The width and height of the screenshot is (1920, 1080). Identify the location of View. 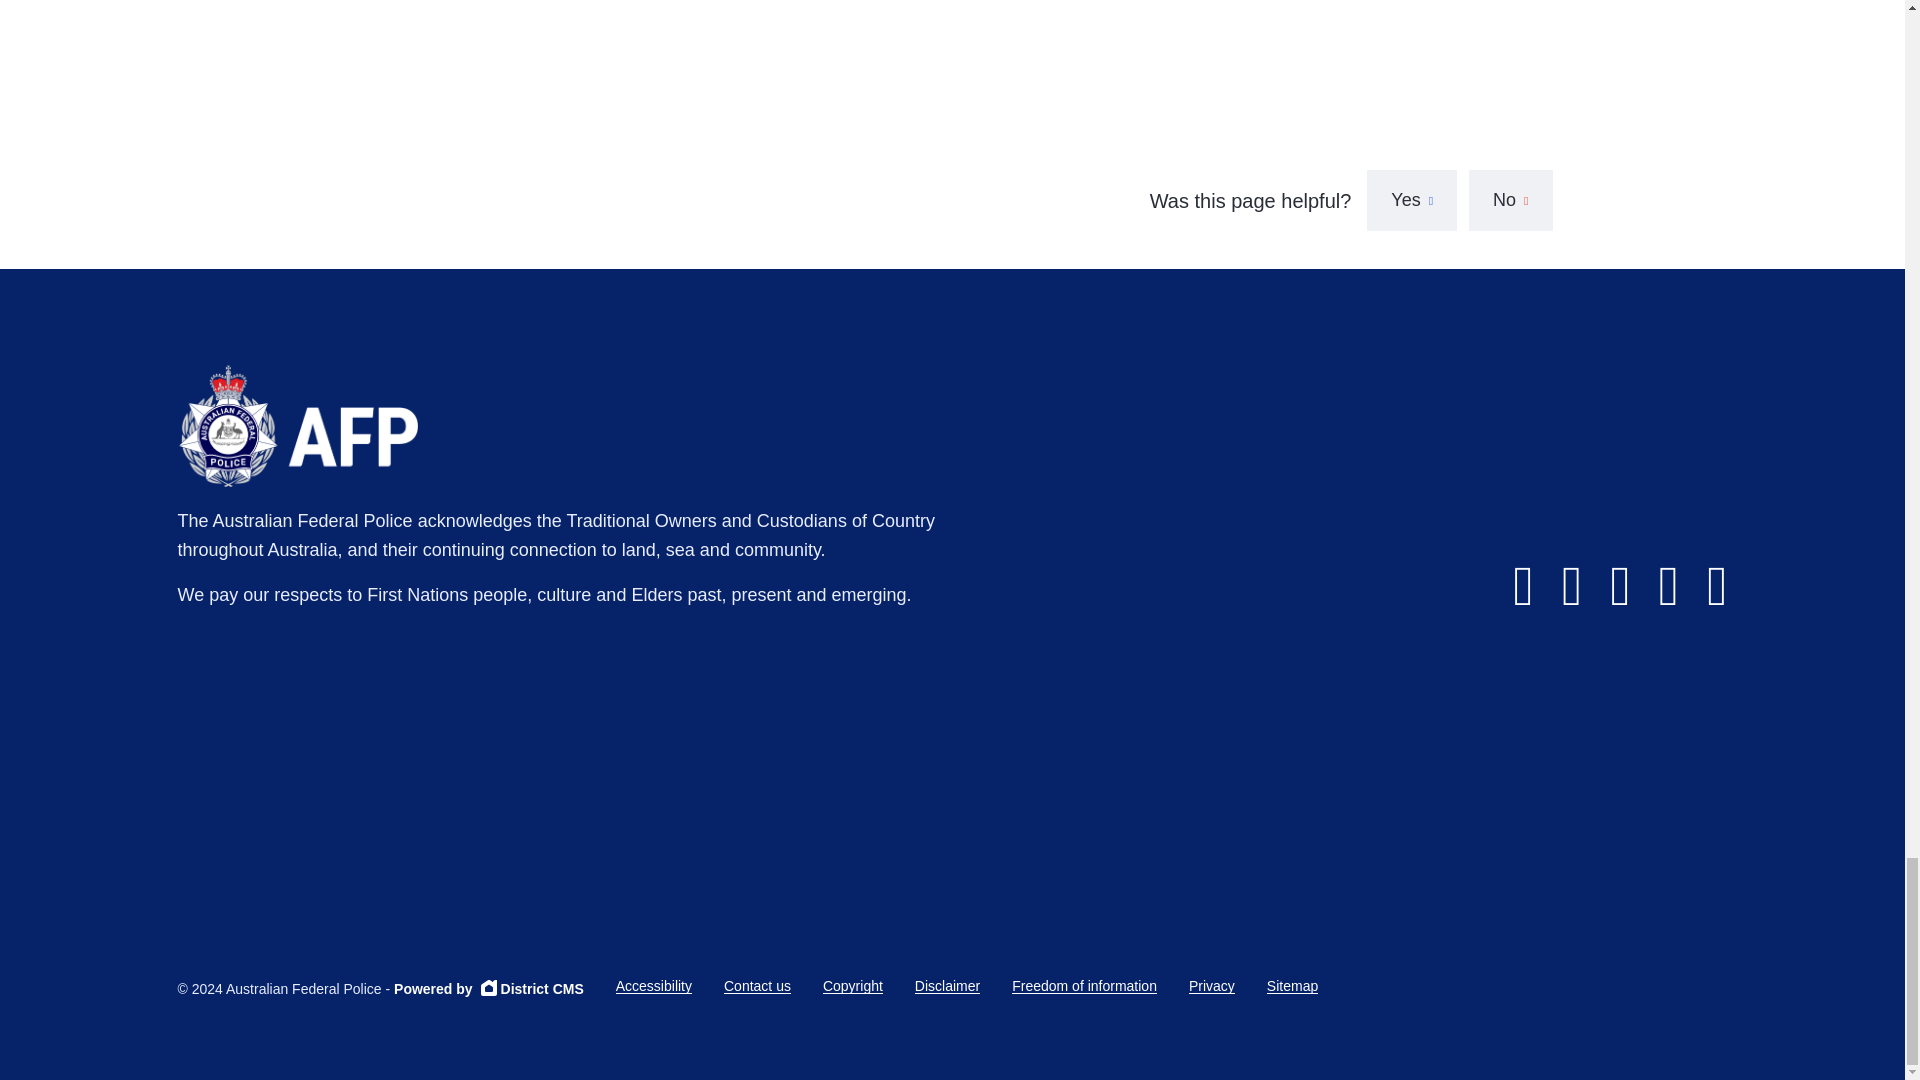
(801, 6).